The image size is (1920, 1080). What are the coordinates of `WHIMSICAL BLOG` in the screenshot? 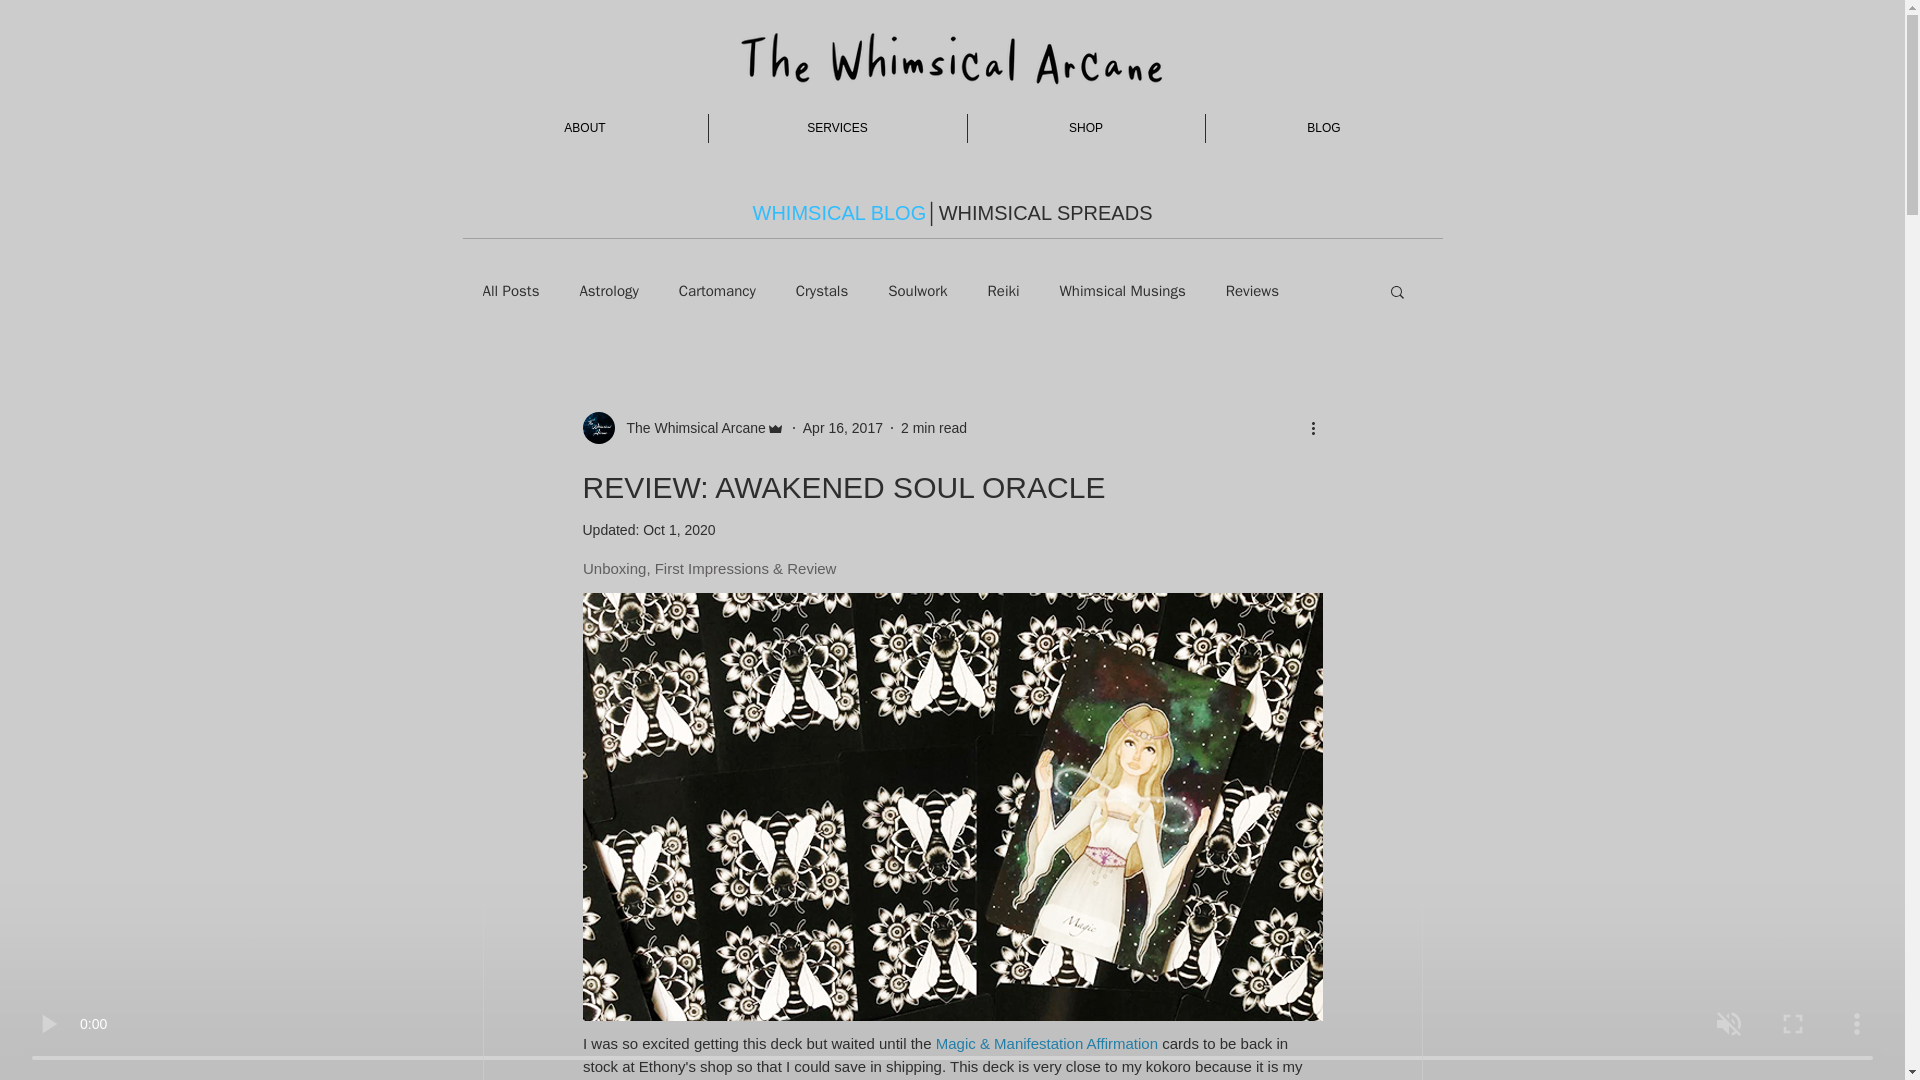 It's located at (838, 212).